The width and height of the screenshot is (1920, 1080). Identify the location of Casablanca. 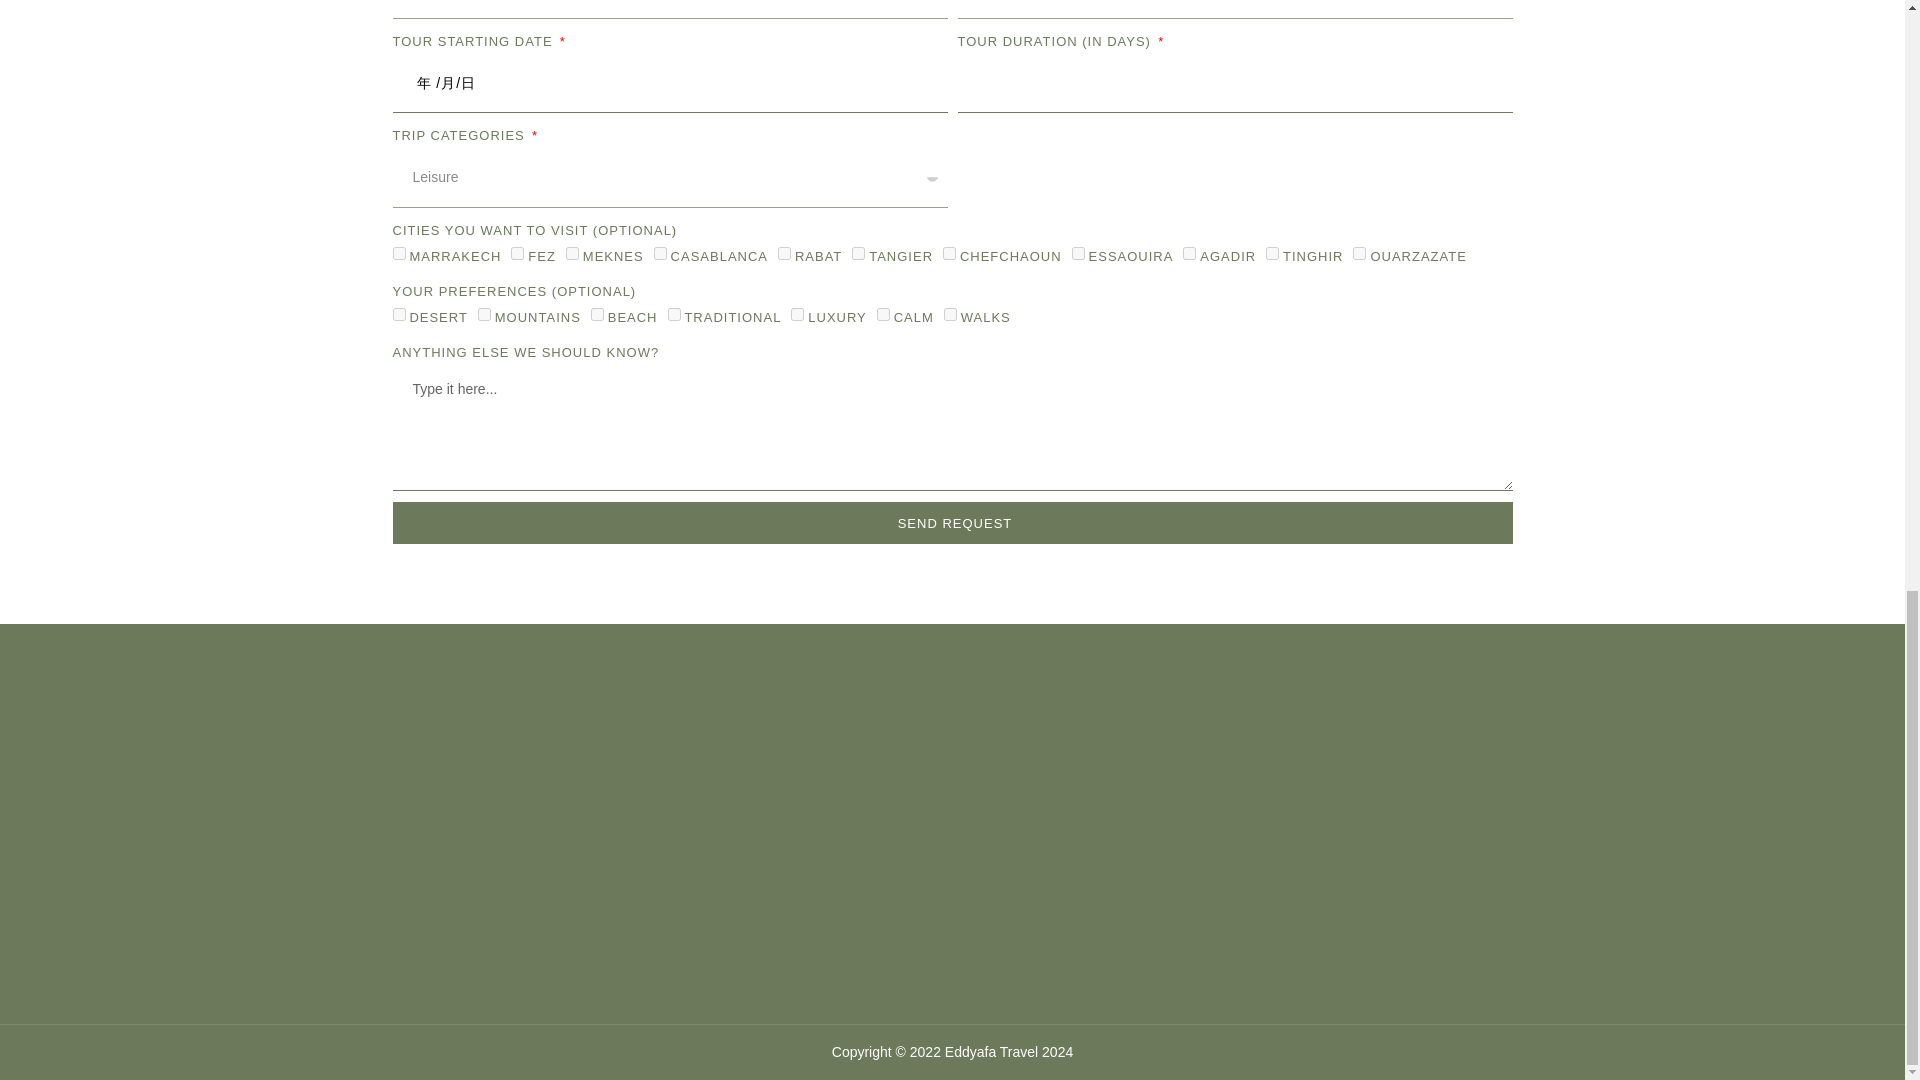
(660, 254).